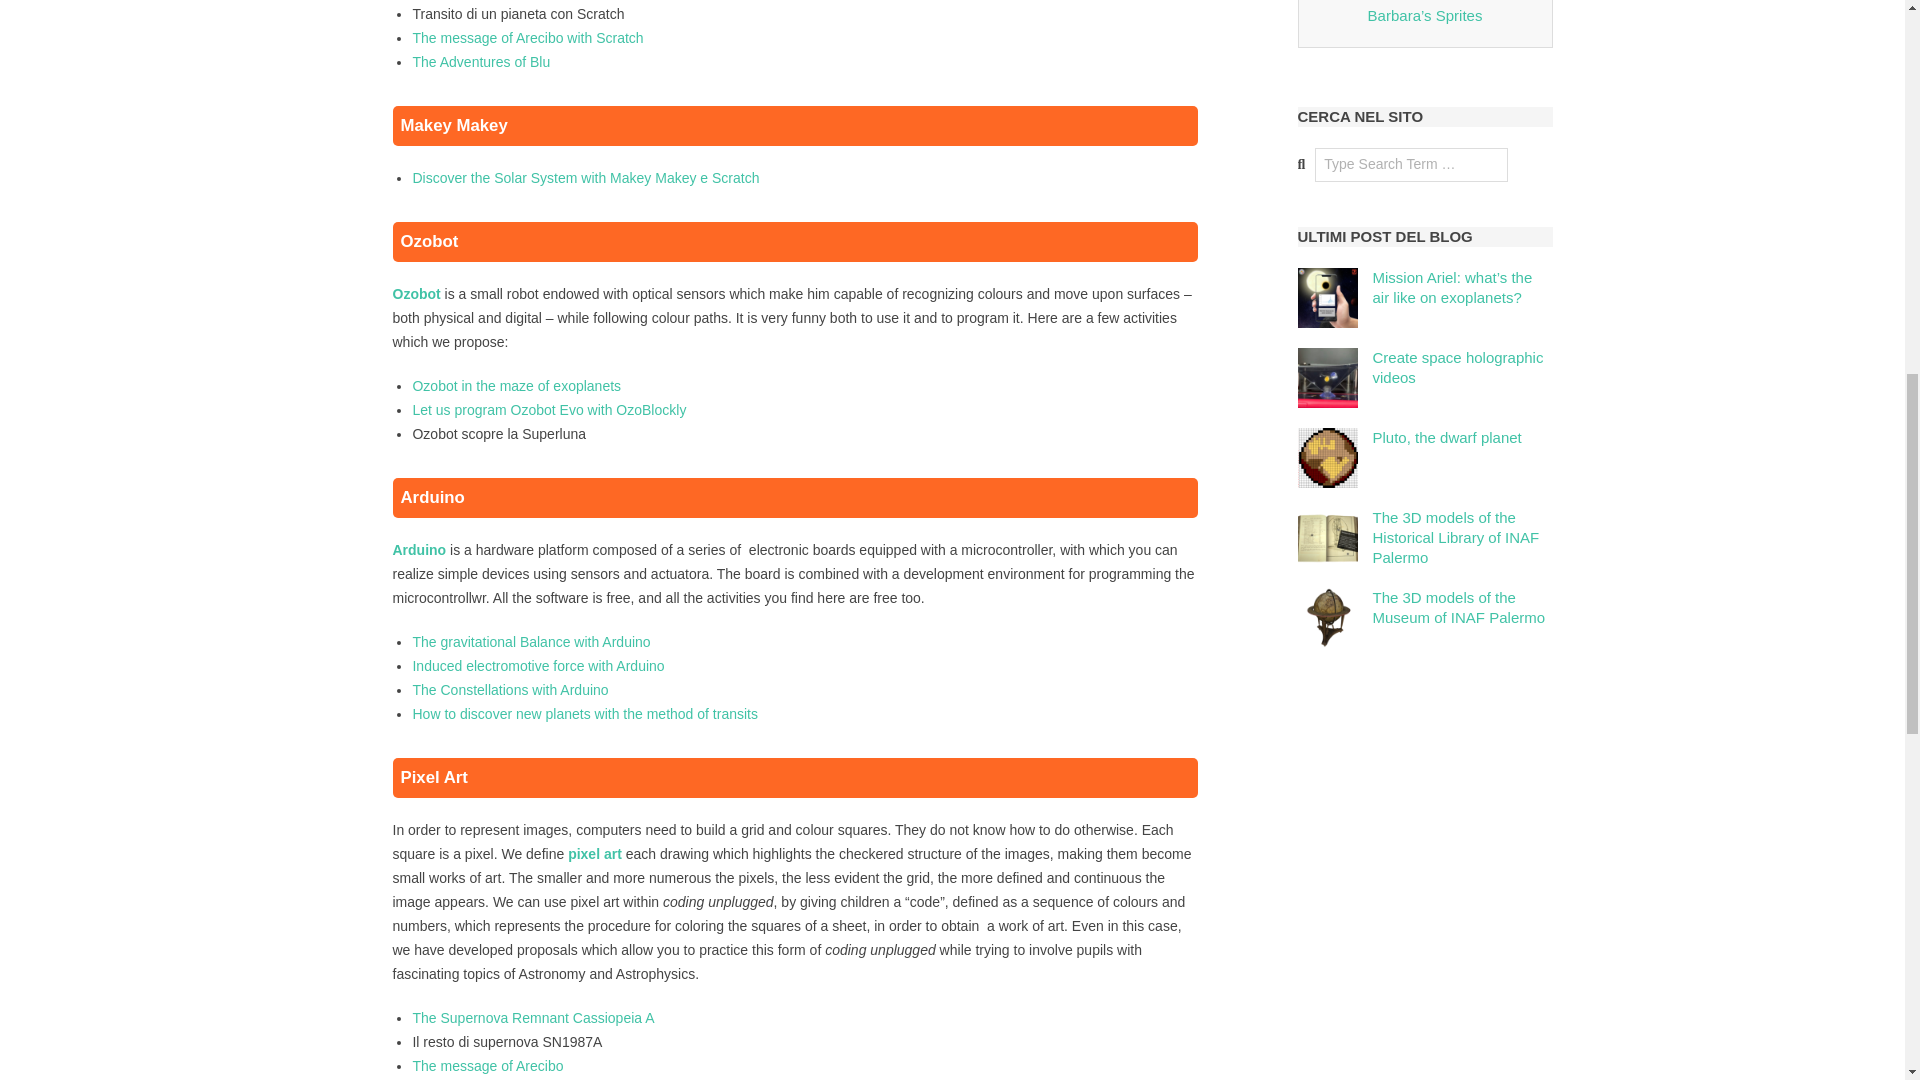  What do you see at coordinates (595, 853) in the screenshot?
I see `pixel art` at bounding box center [595, 853].